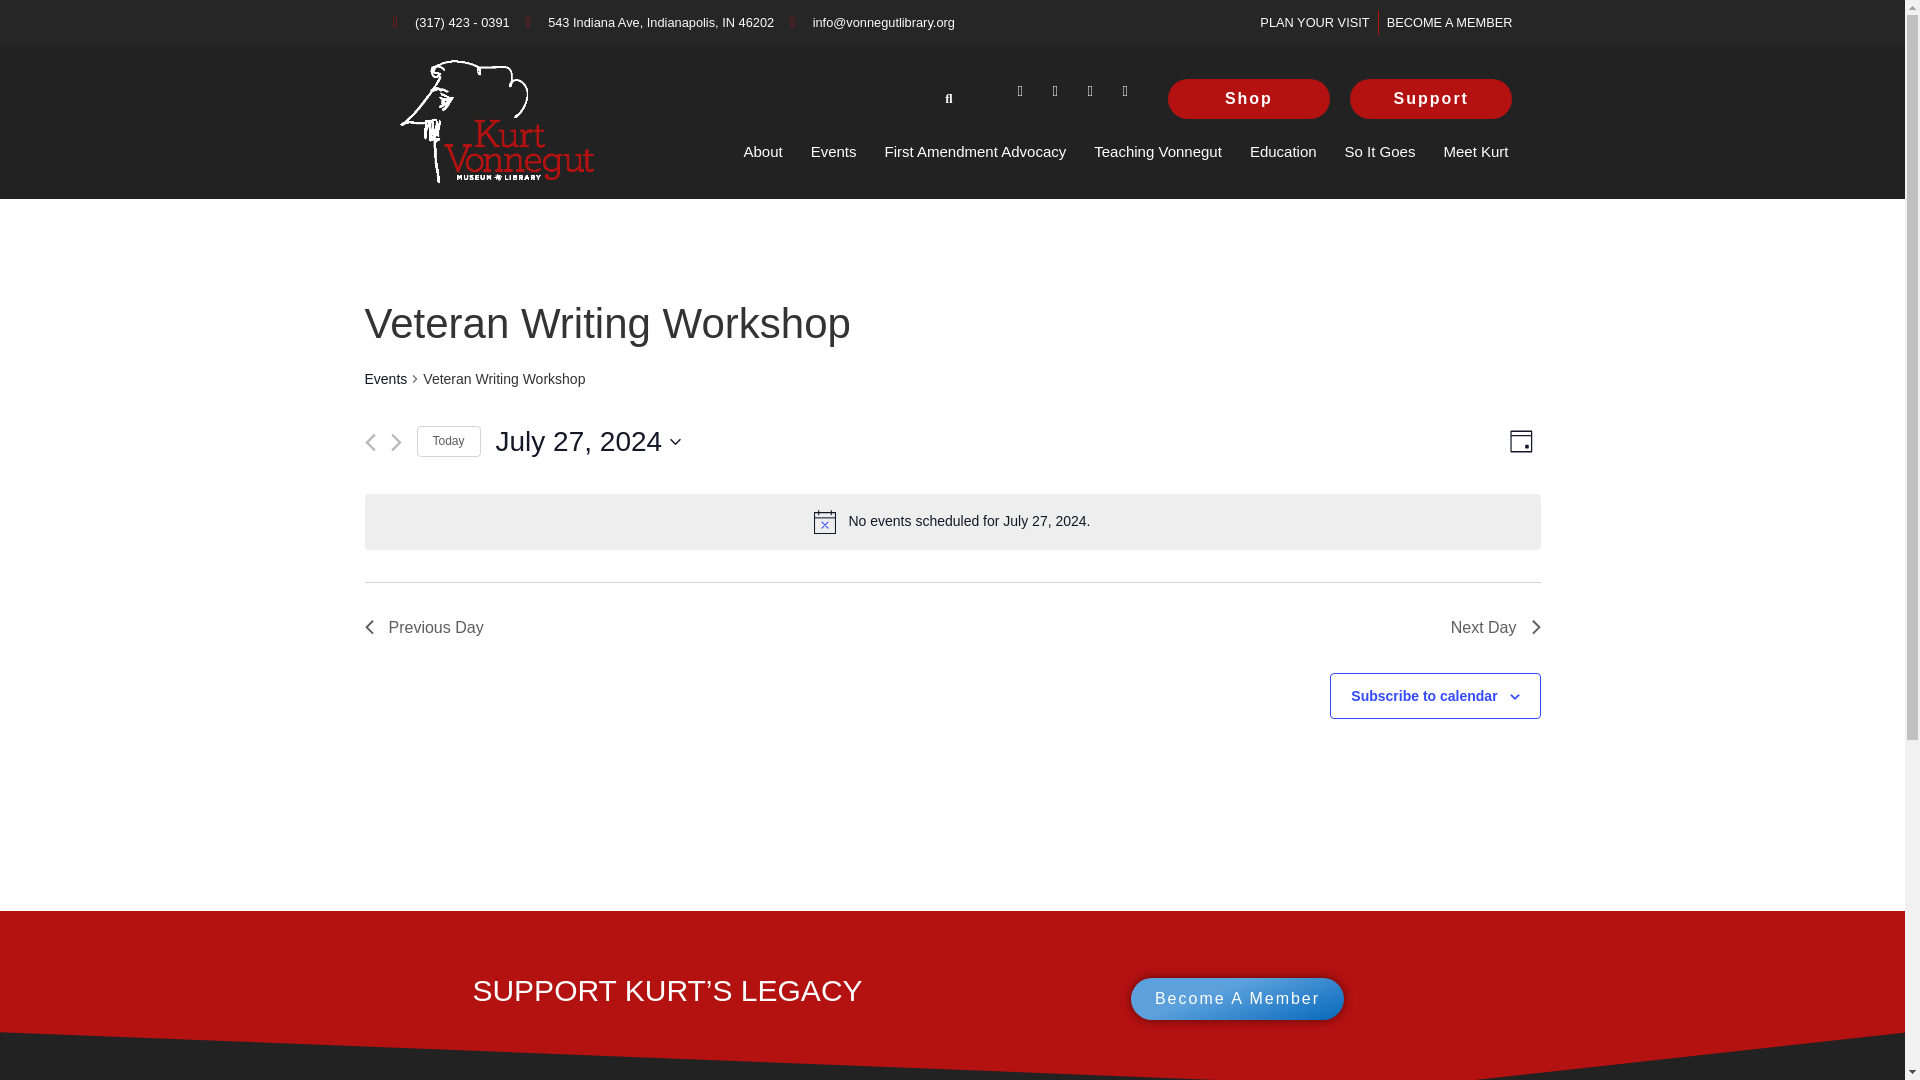  Describe the element at coordinates (1475, 151) in the screenshot. I see `Meet Kurt` at that location.